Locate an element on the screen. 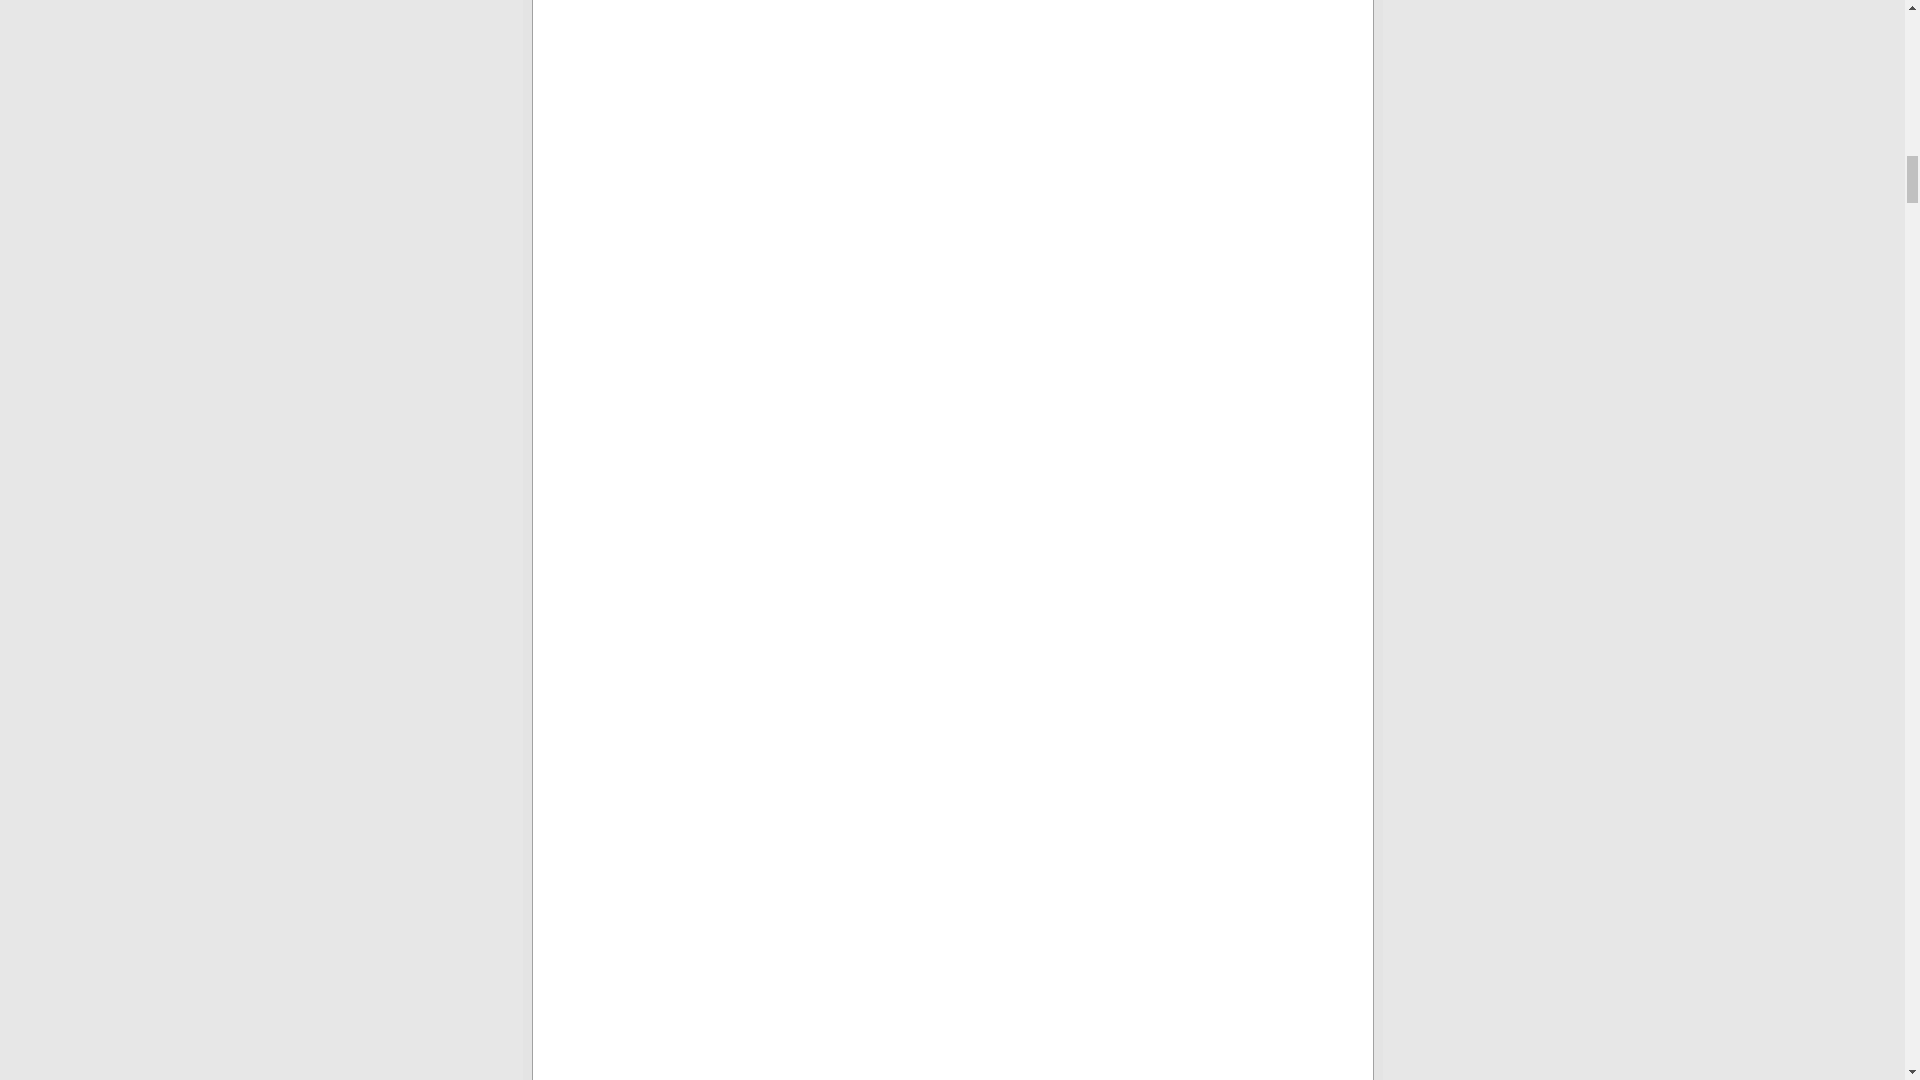  5 is located at coordinates (781, 906).